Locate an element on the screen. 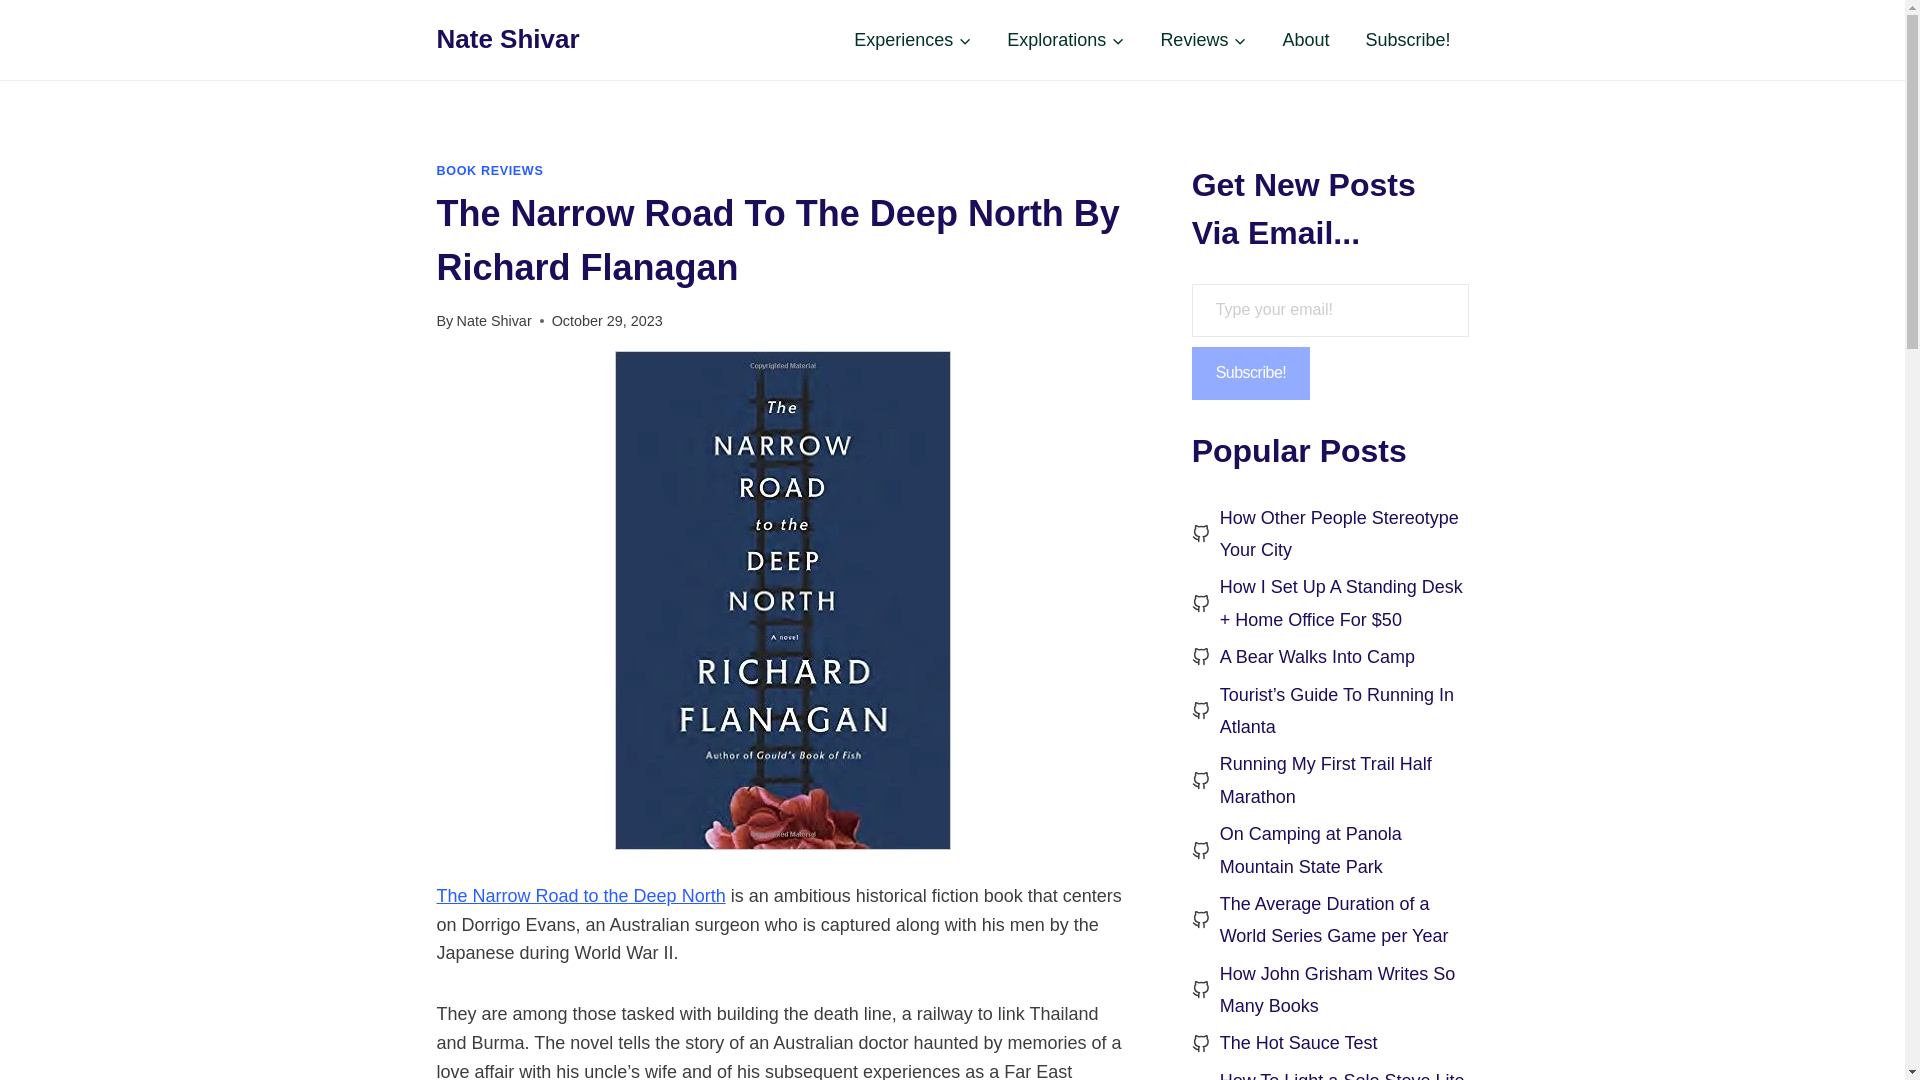  Experiences is located at coordinates (912, 40).